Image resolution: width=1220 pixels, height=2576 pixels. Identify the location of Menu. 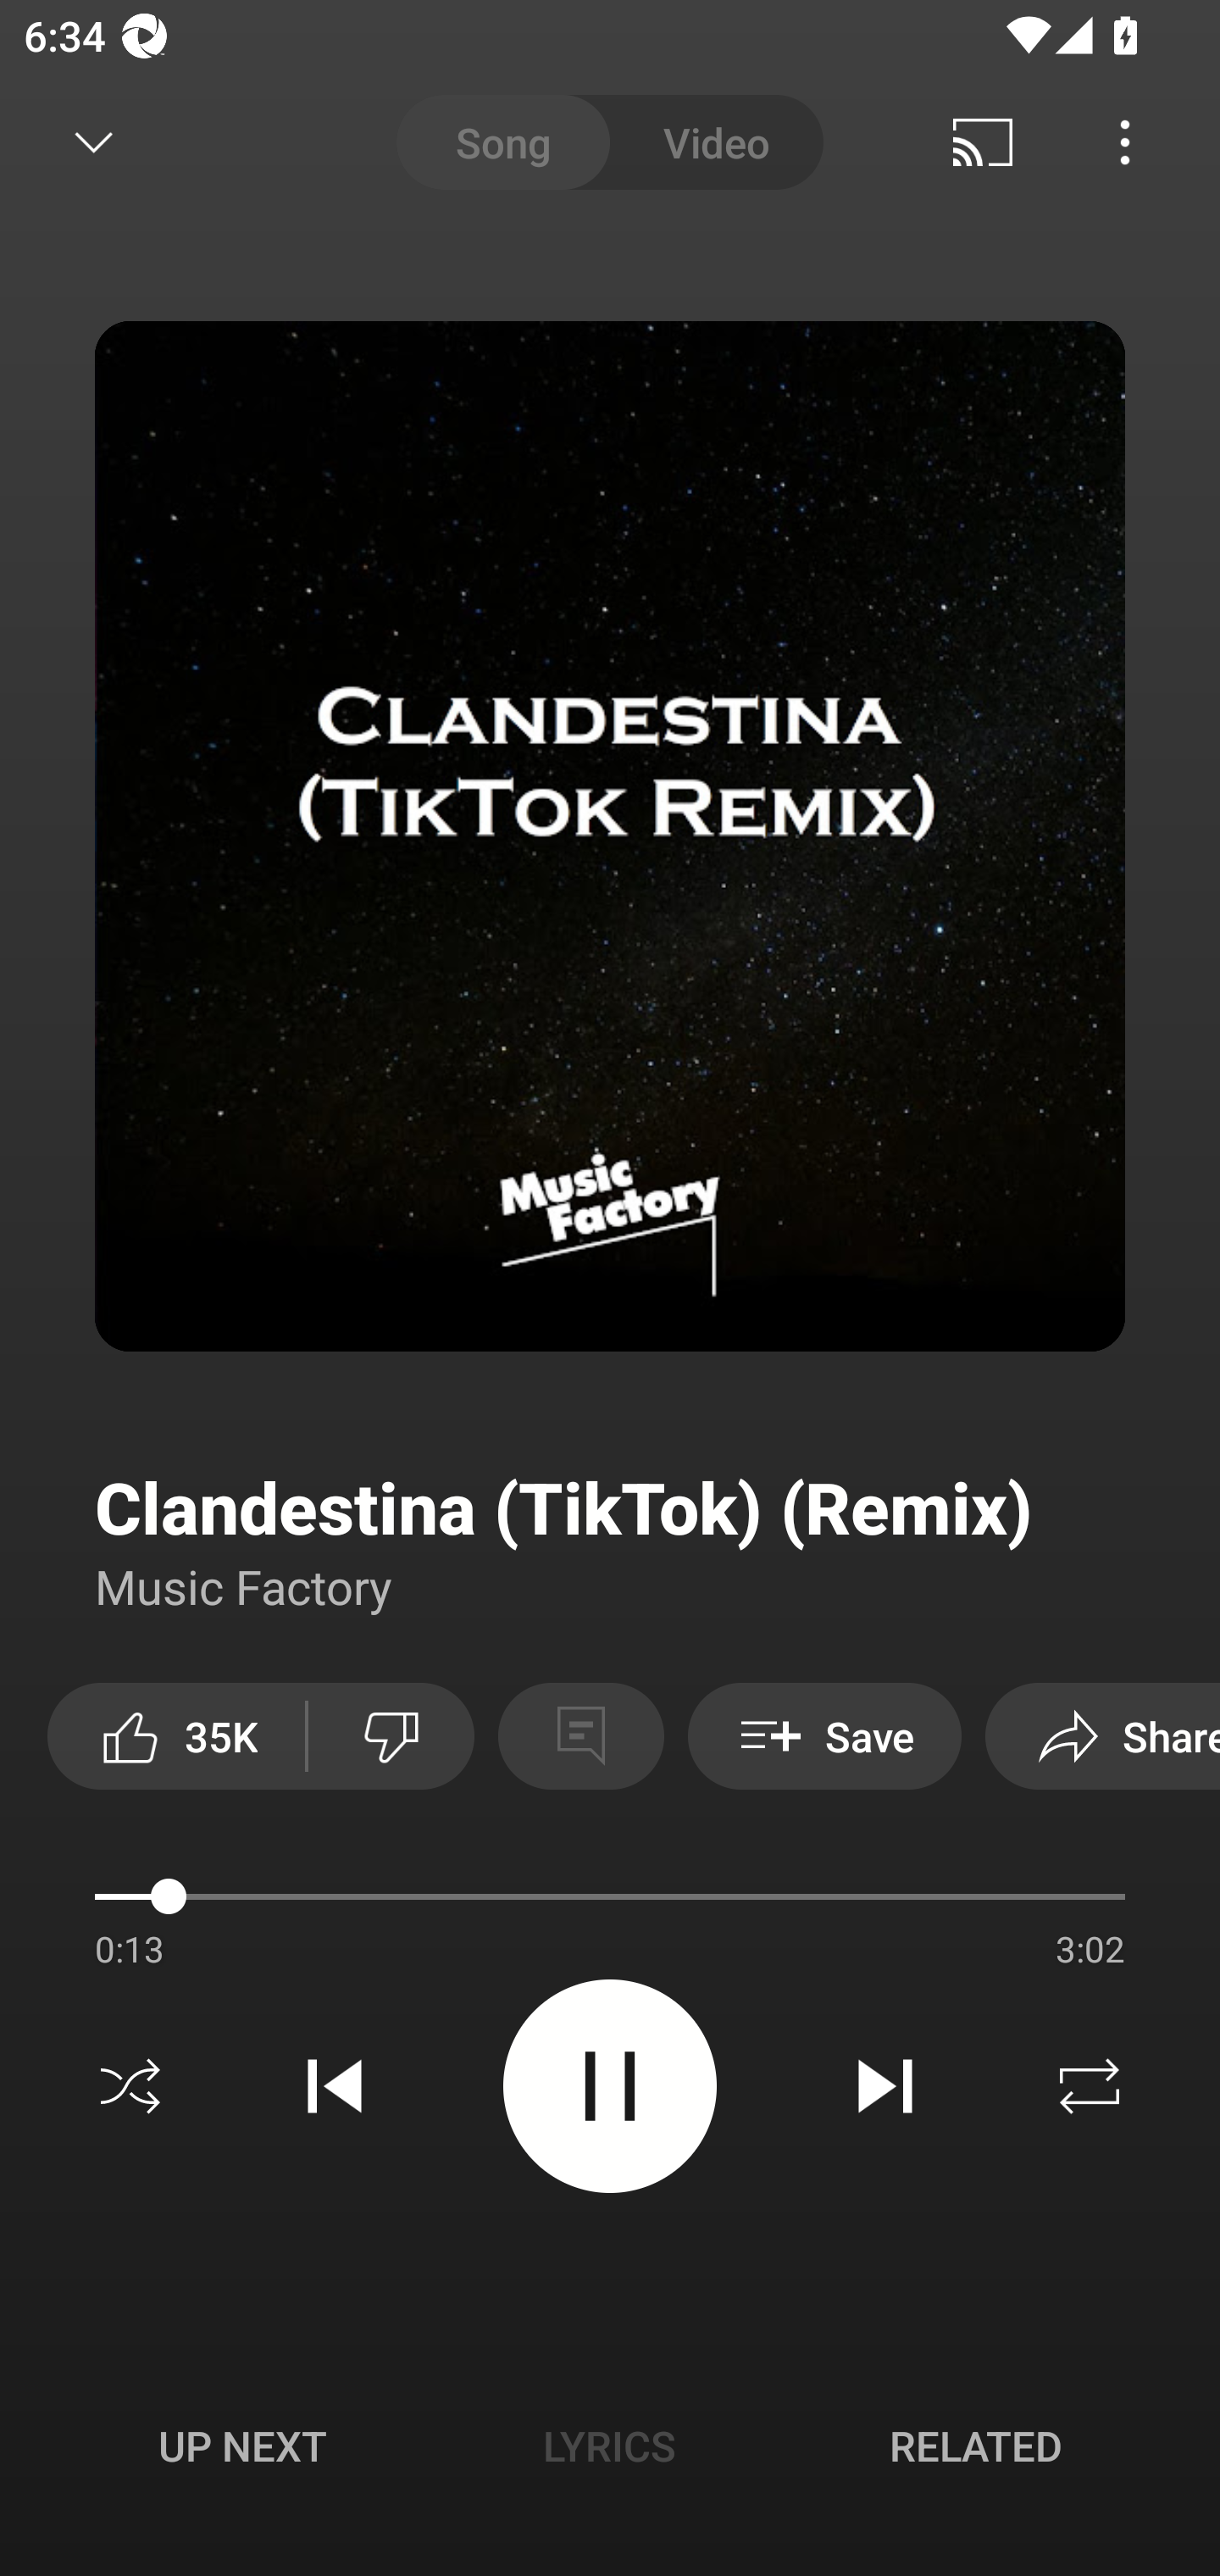
(1125, 142).